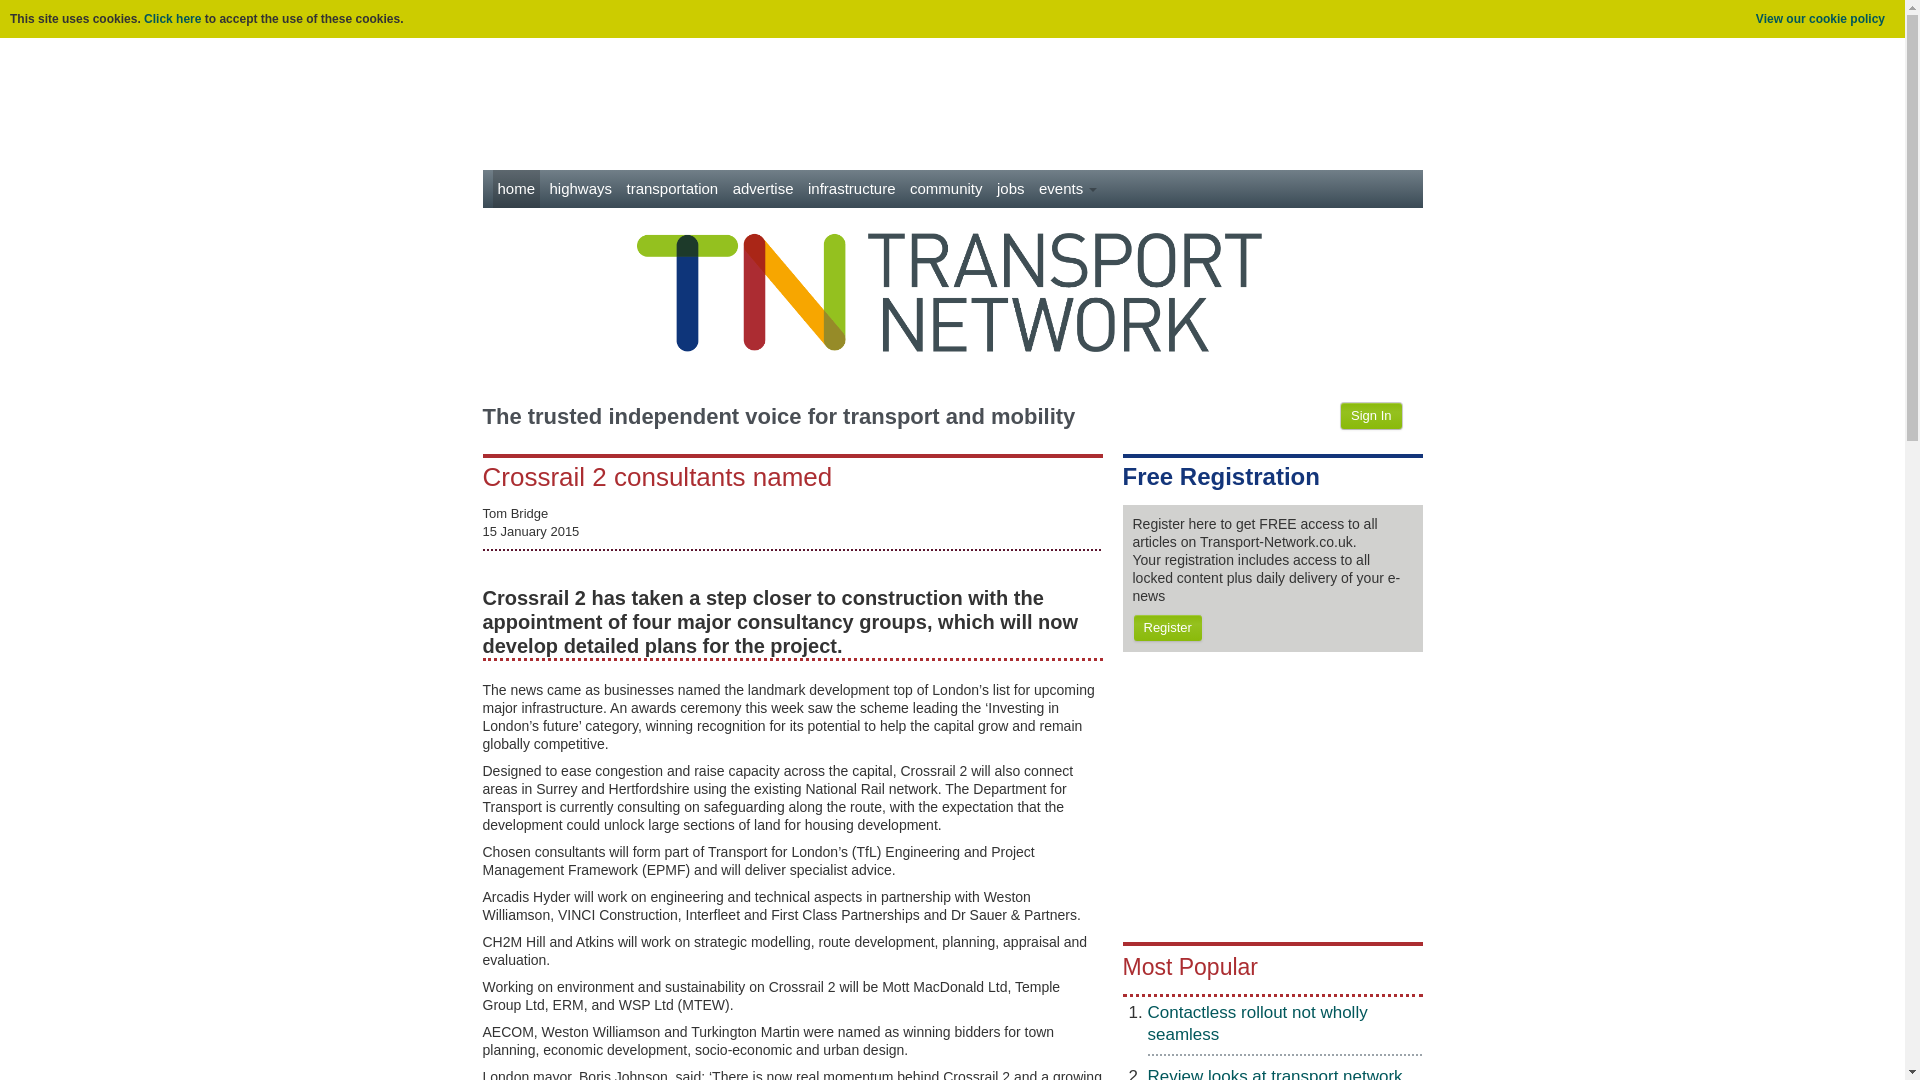  What do you see at coordinates (672, 188) in the screenshot?
I see `transportation` at bounding box center [672, 188].